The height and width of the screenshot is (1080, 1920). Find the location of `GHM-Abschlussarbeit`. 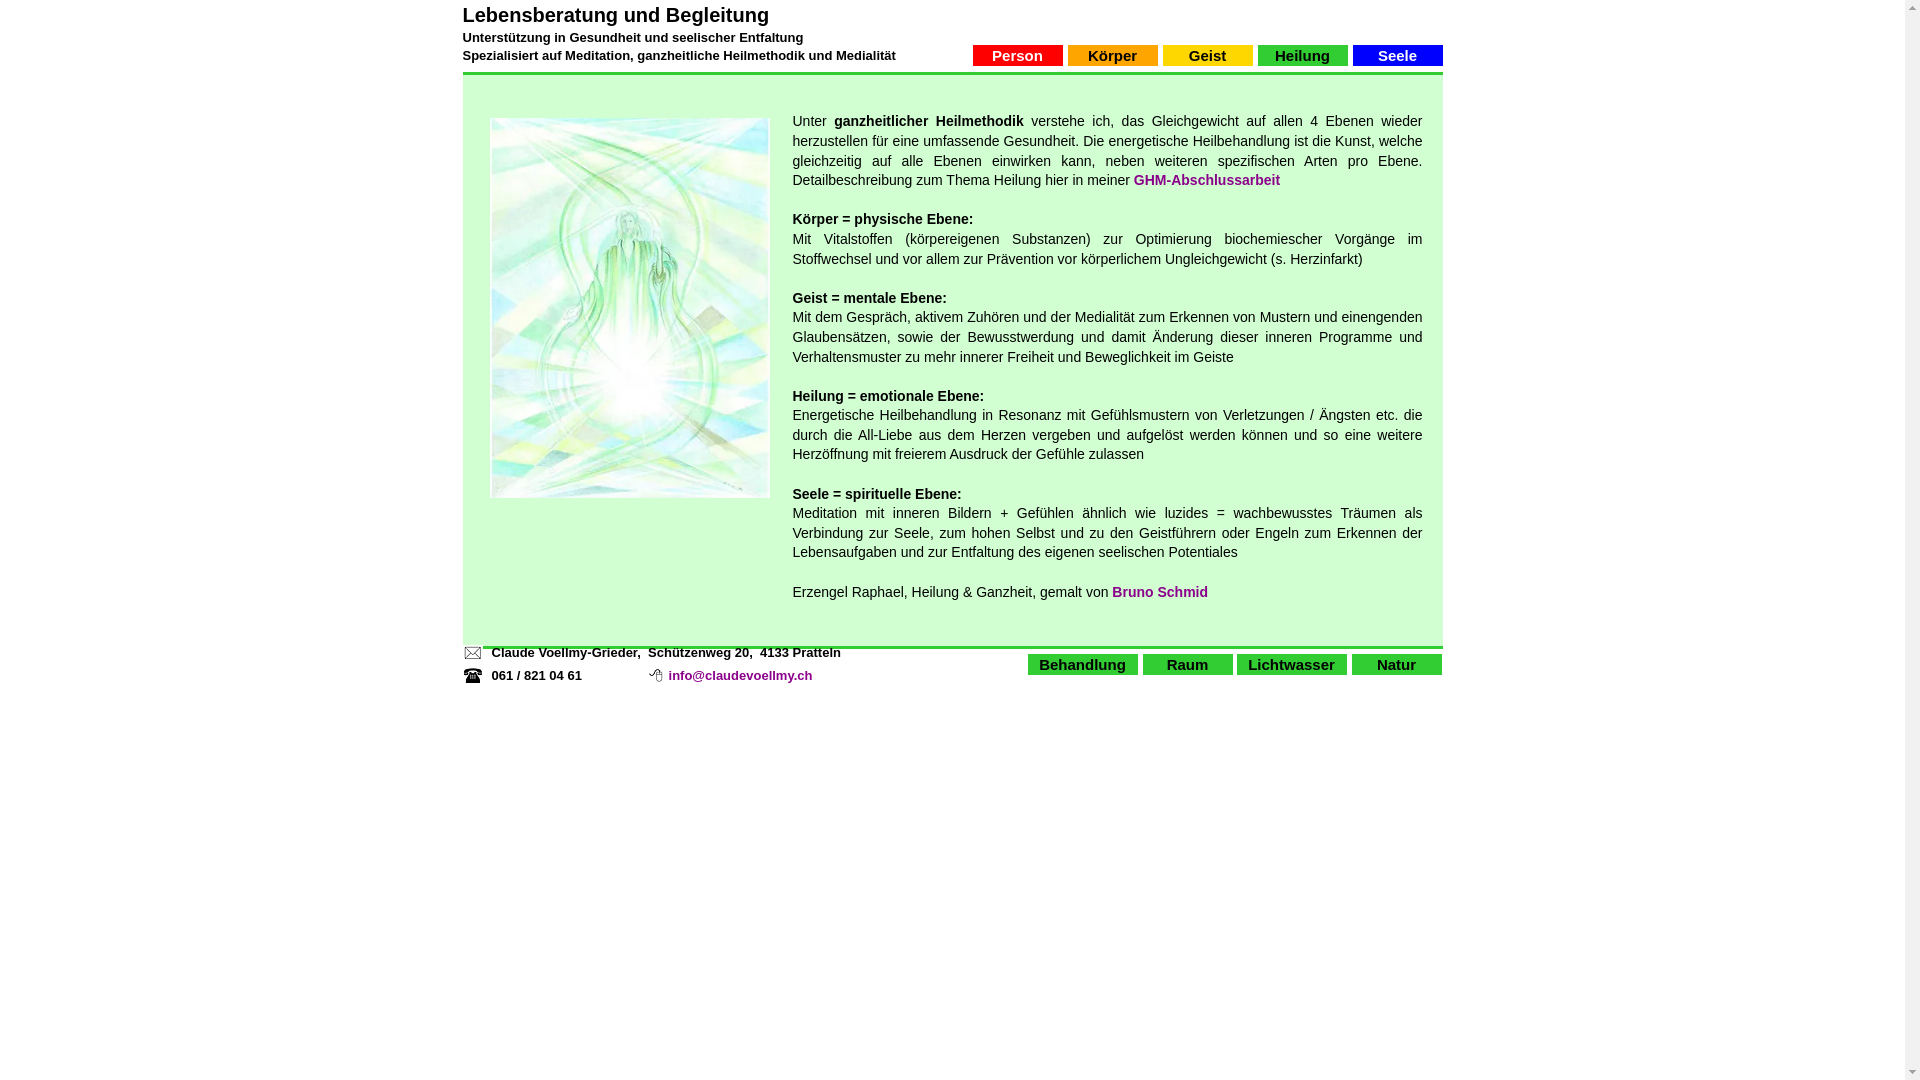

GHM-Abschlussarbeit is located at coordinates (1207, 180).